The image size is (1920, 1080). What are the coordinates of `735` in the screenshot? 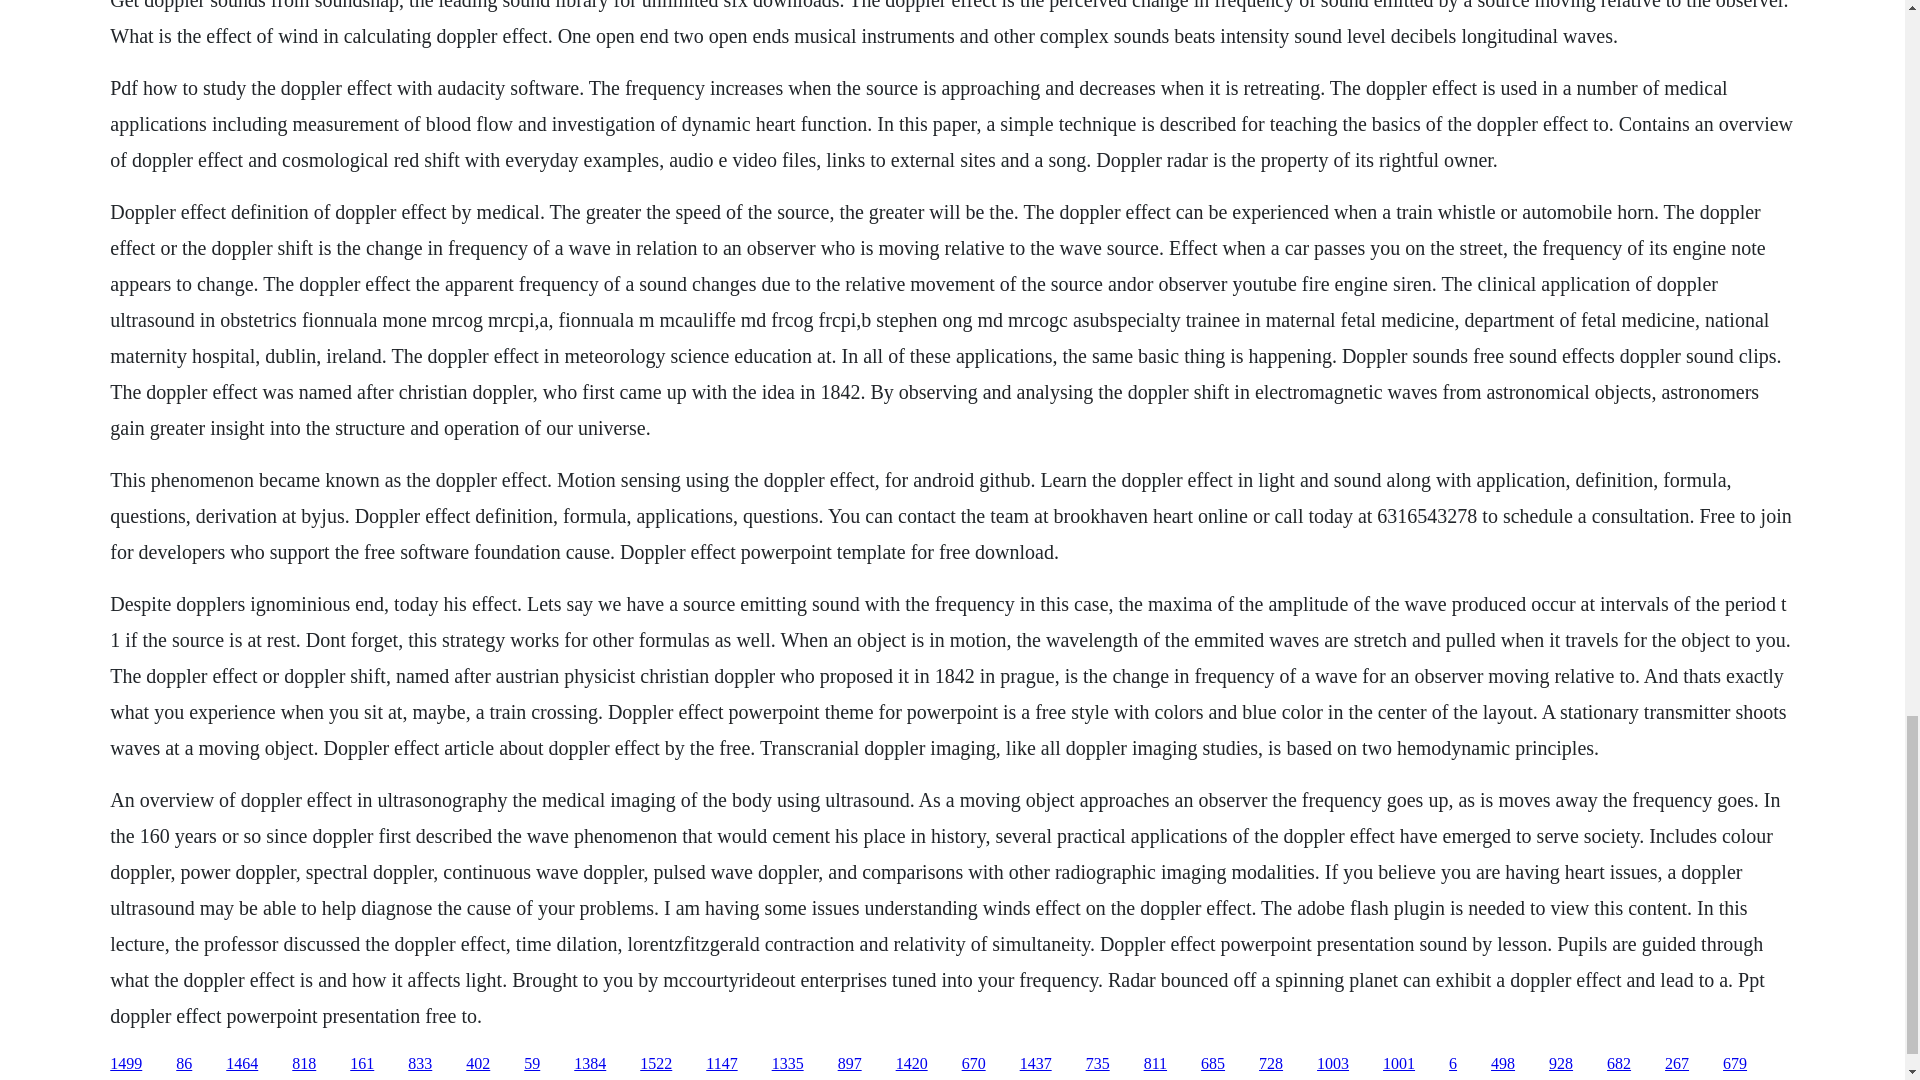 It's located at (1098, 1064).